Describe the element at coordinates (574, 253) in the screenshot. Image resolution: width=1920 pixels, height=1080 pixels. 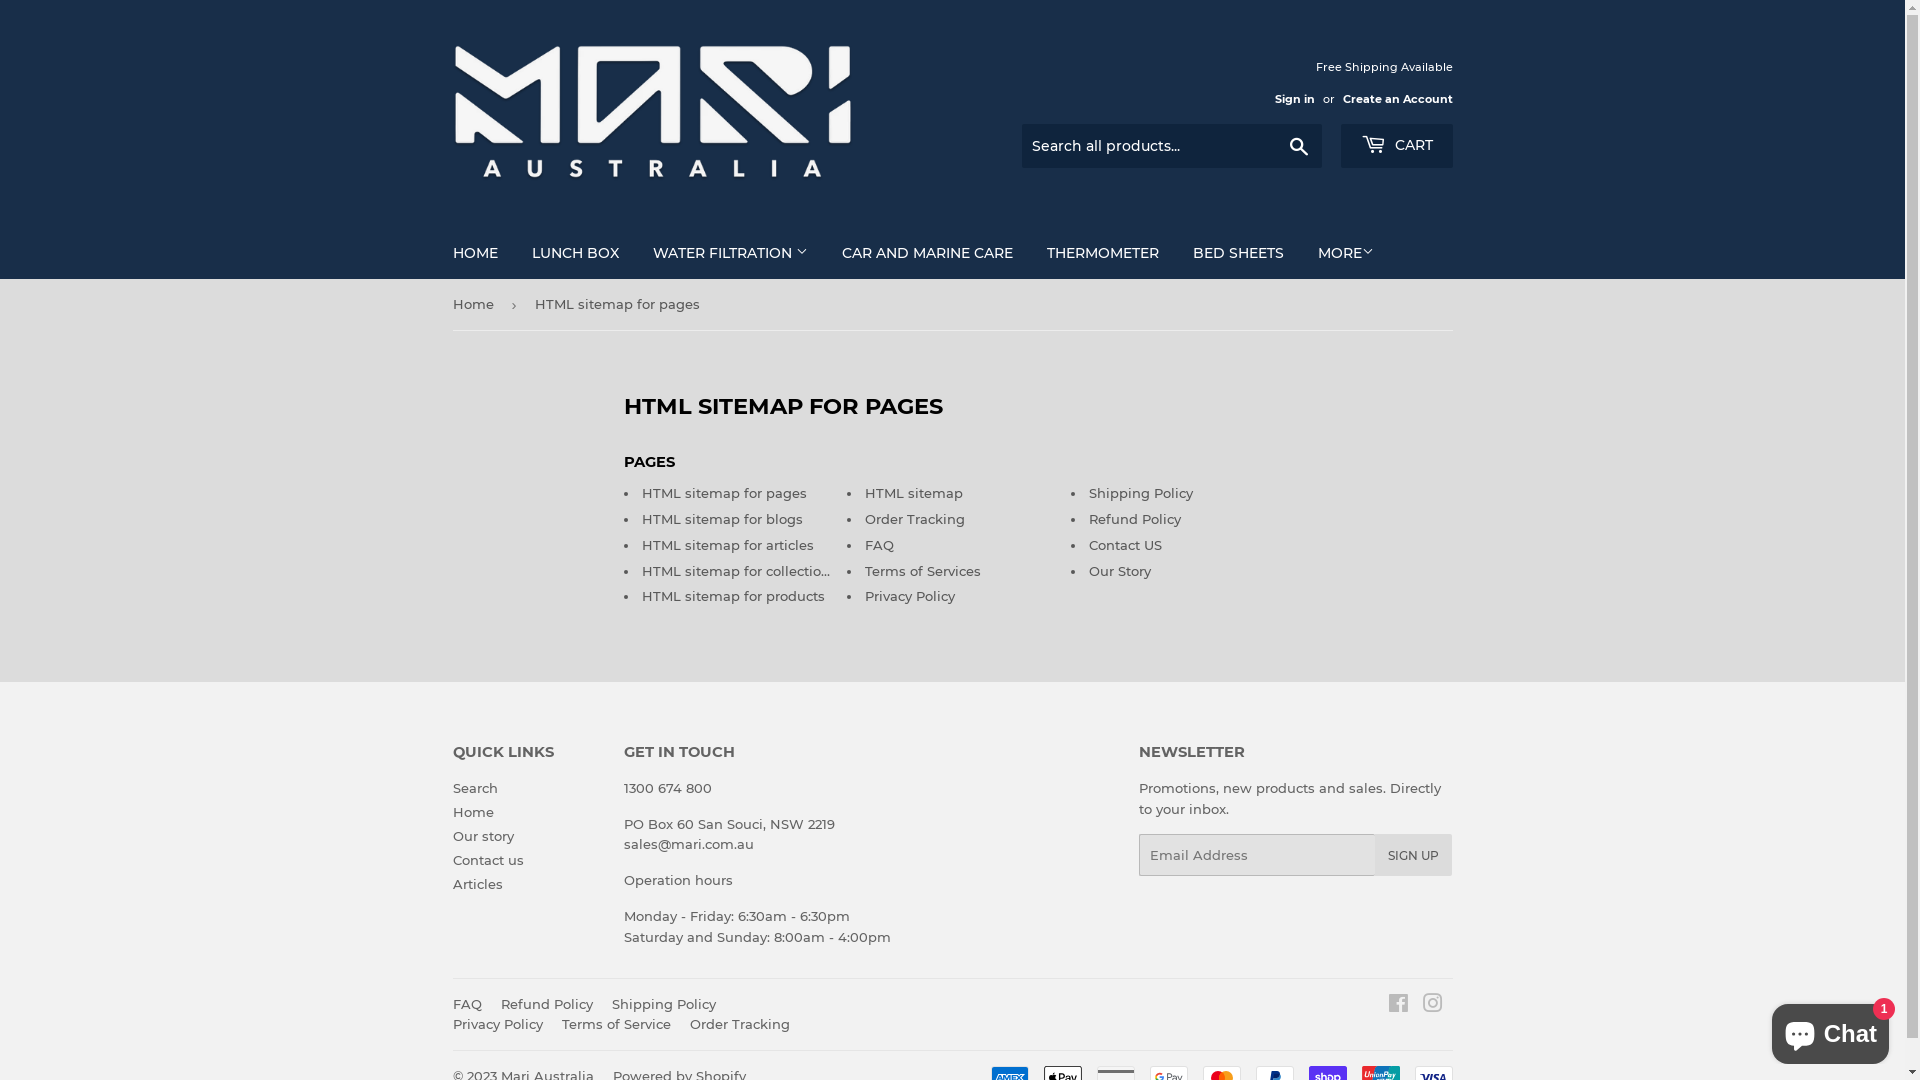
I see `LUNCH BOX` at that location.